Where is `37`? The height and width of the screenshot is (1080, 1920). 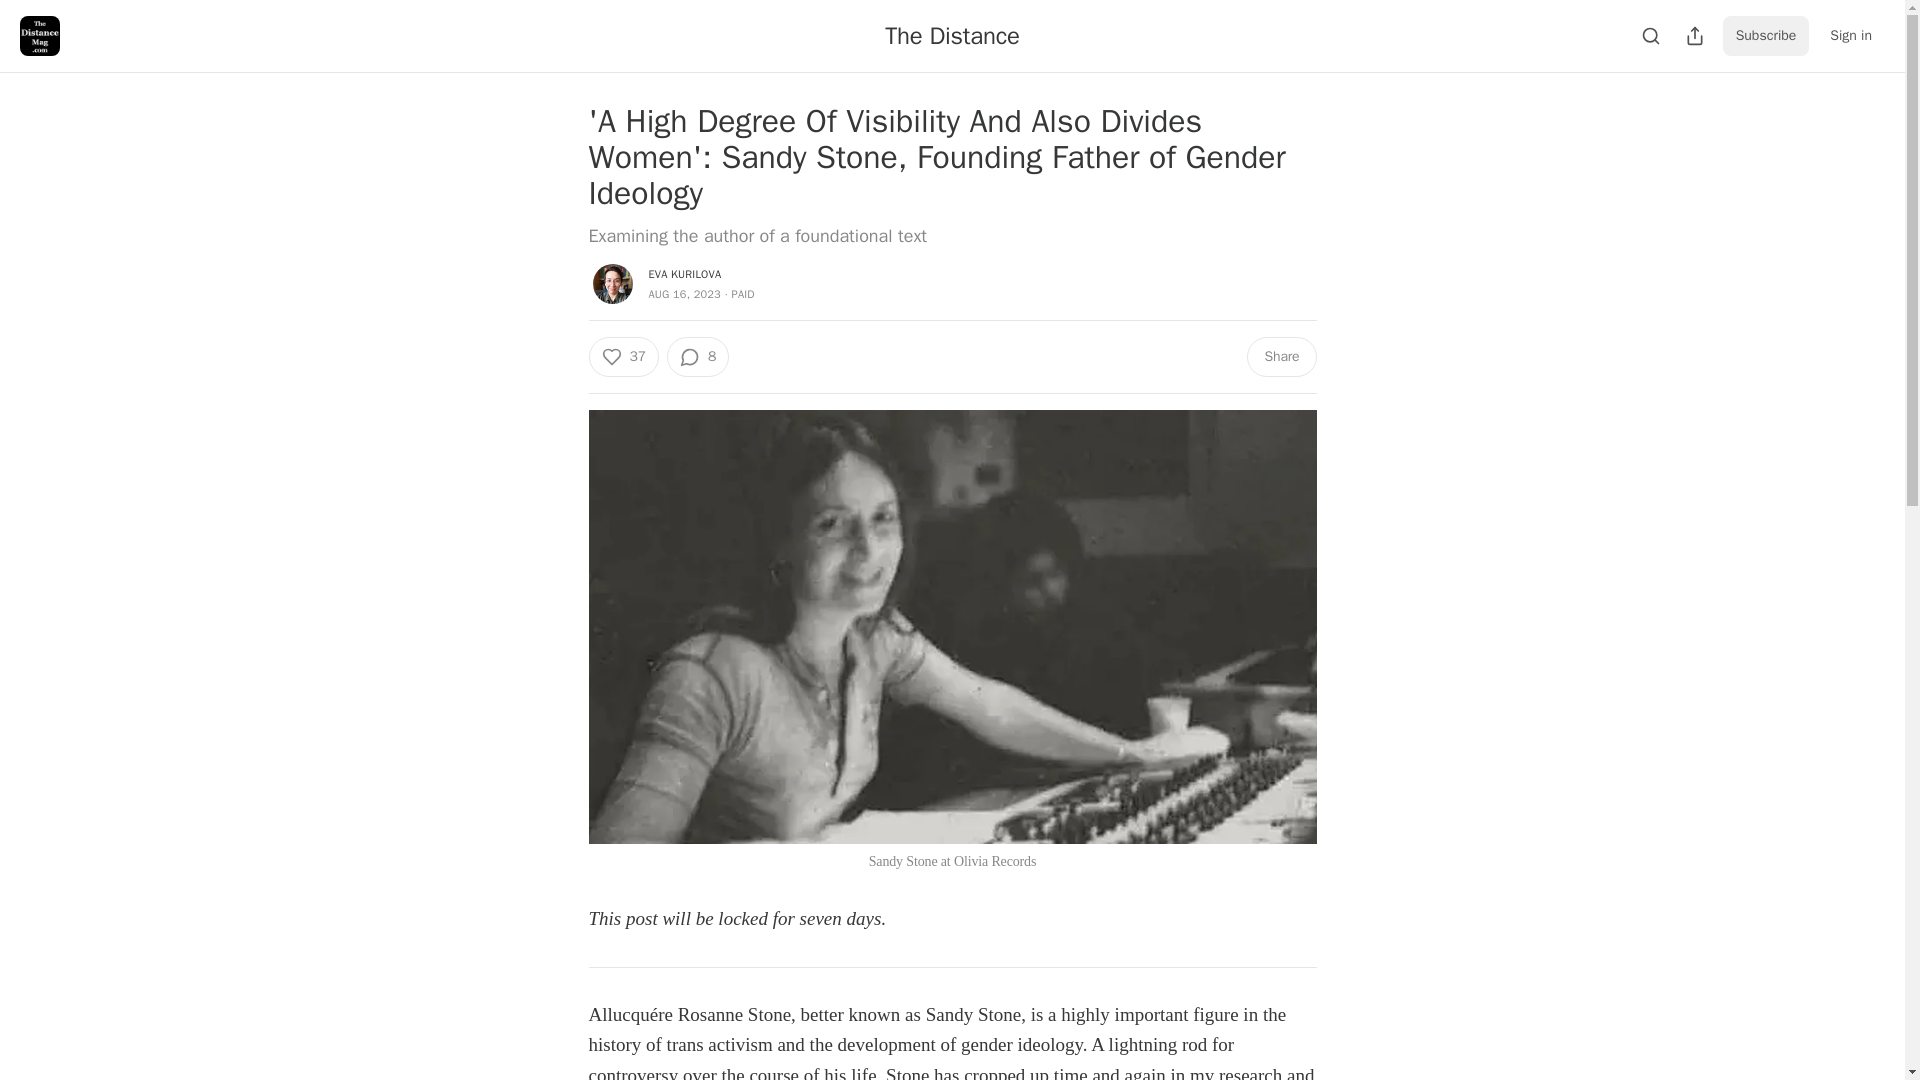
37 is located at coordinates (622, 356).